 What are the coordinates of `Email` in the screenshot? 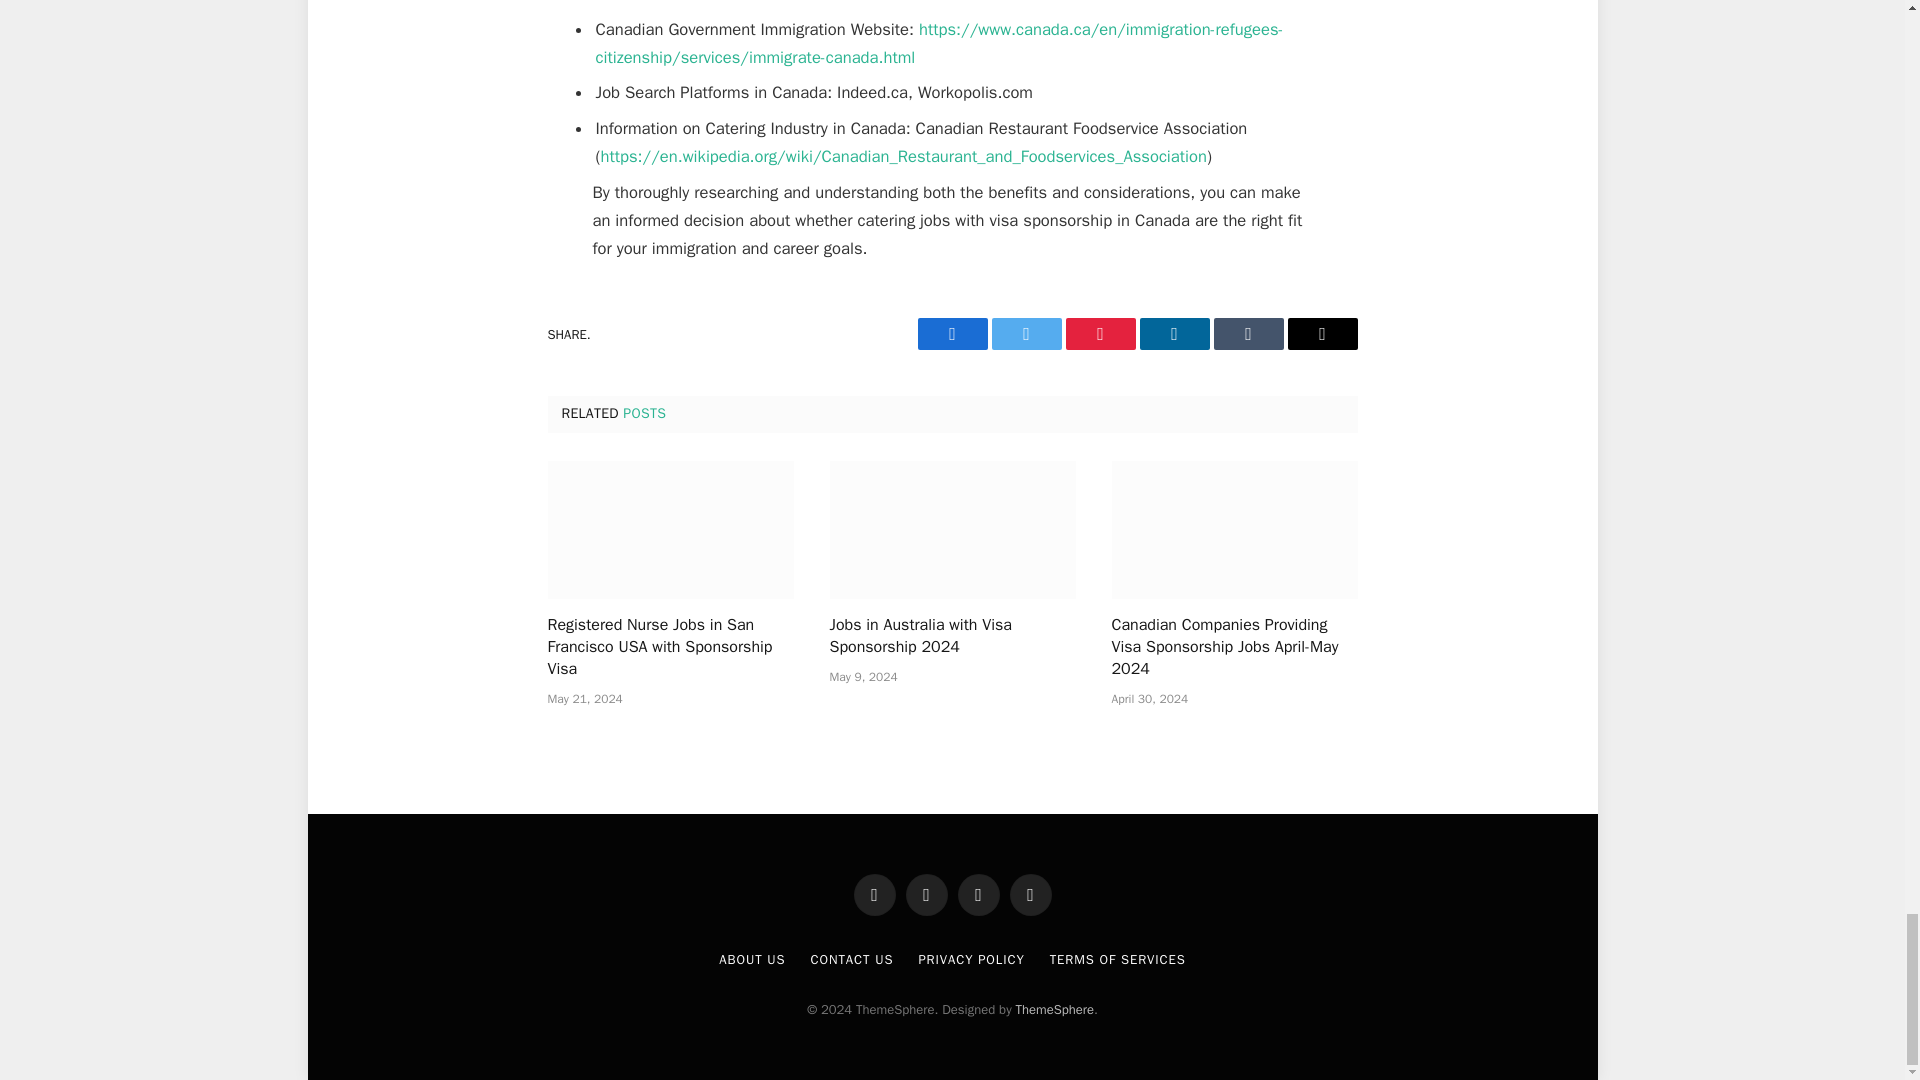 It's located at (1322, 333).